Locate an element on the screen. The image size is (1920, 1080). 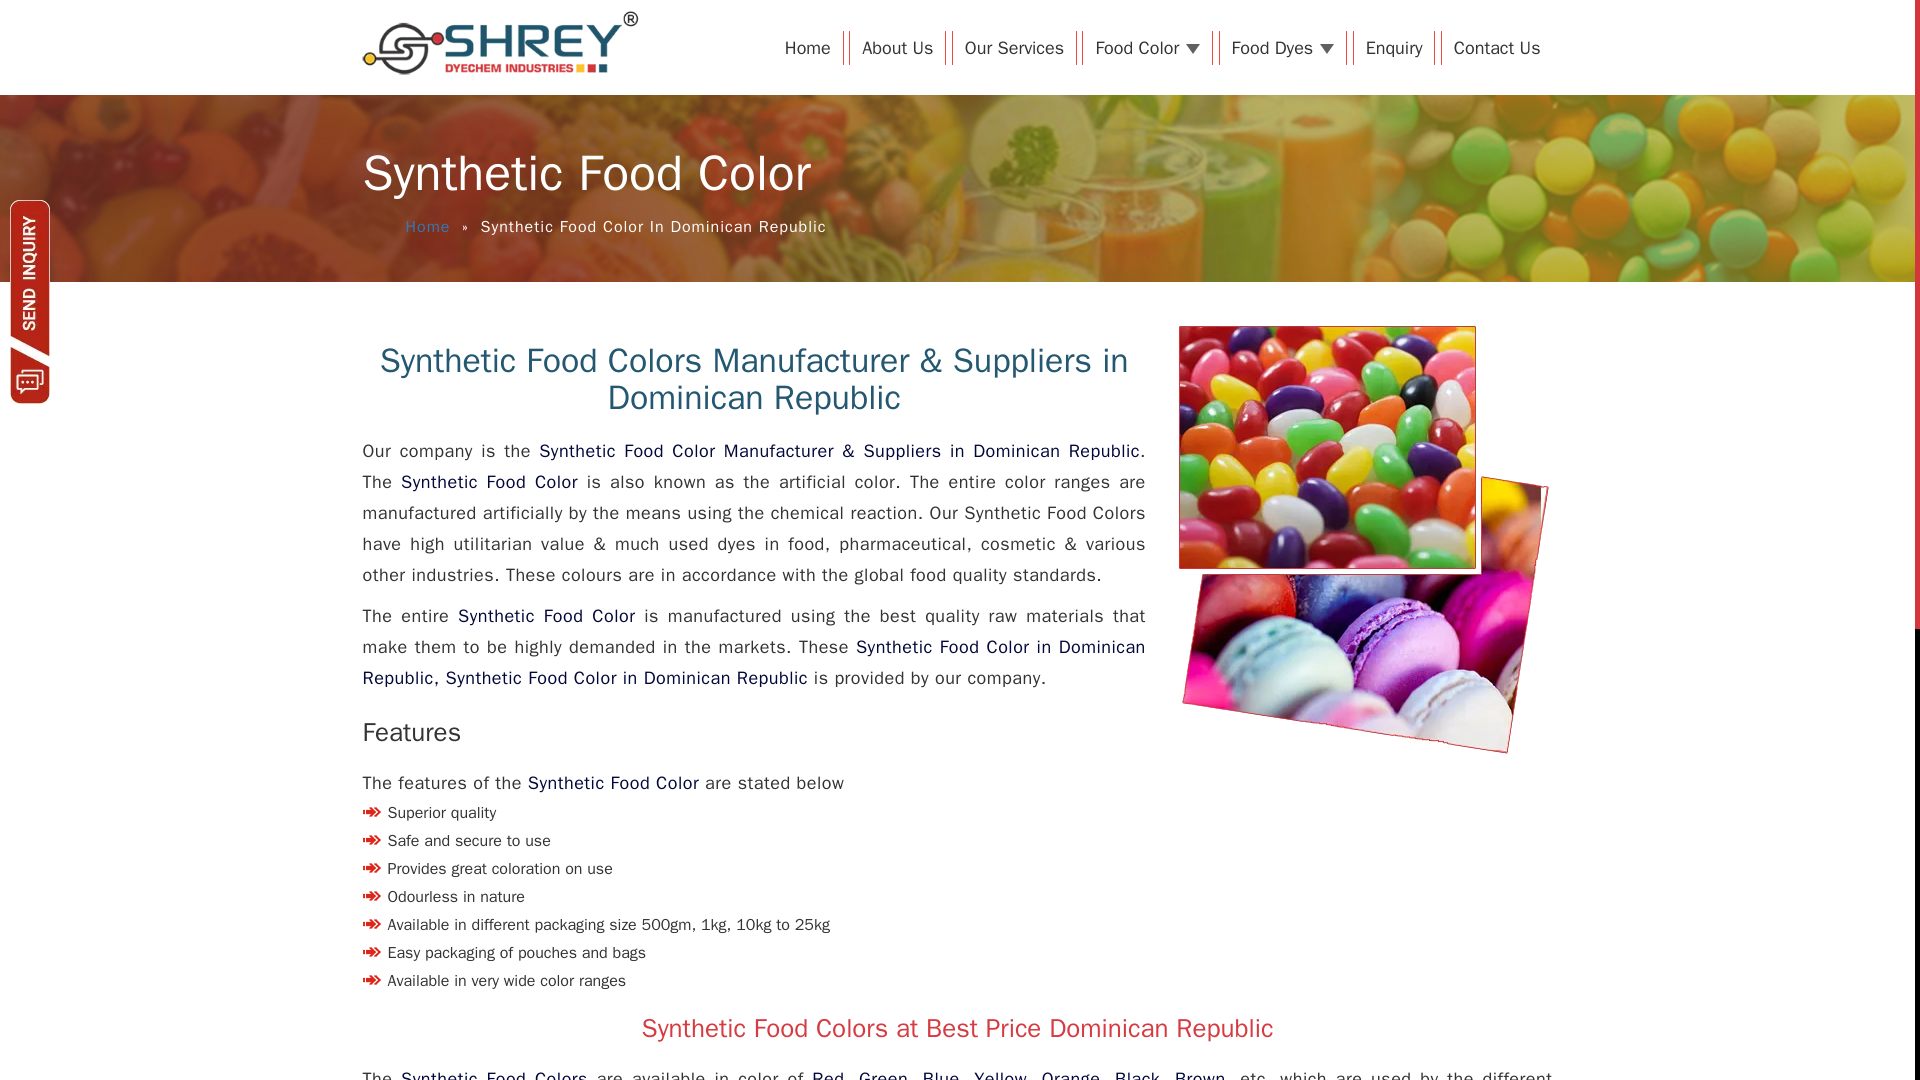
Synthetic Food Color is located at coordinates (546, 616).